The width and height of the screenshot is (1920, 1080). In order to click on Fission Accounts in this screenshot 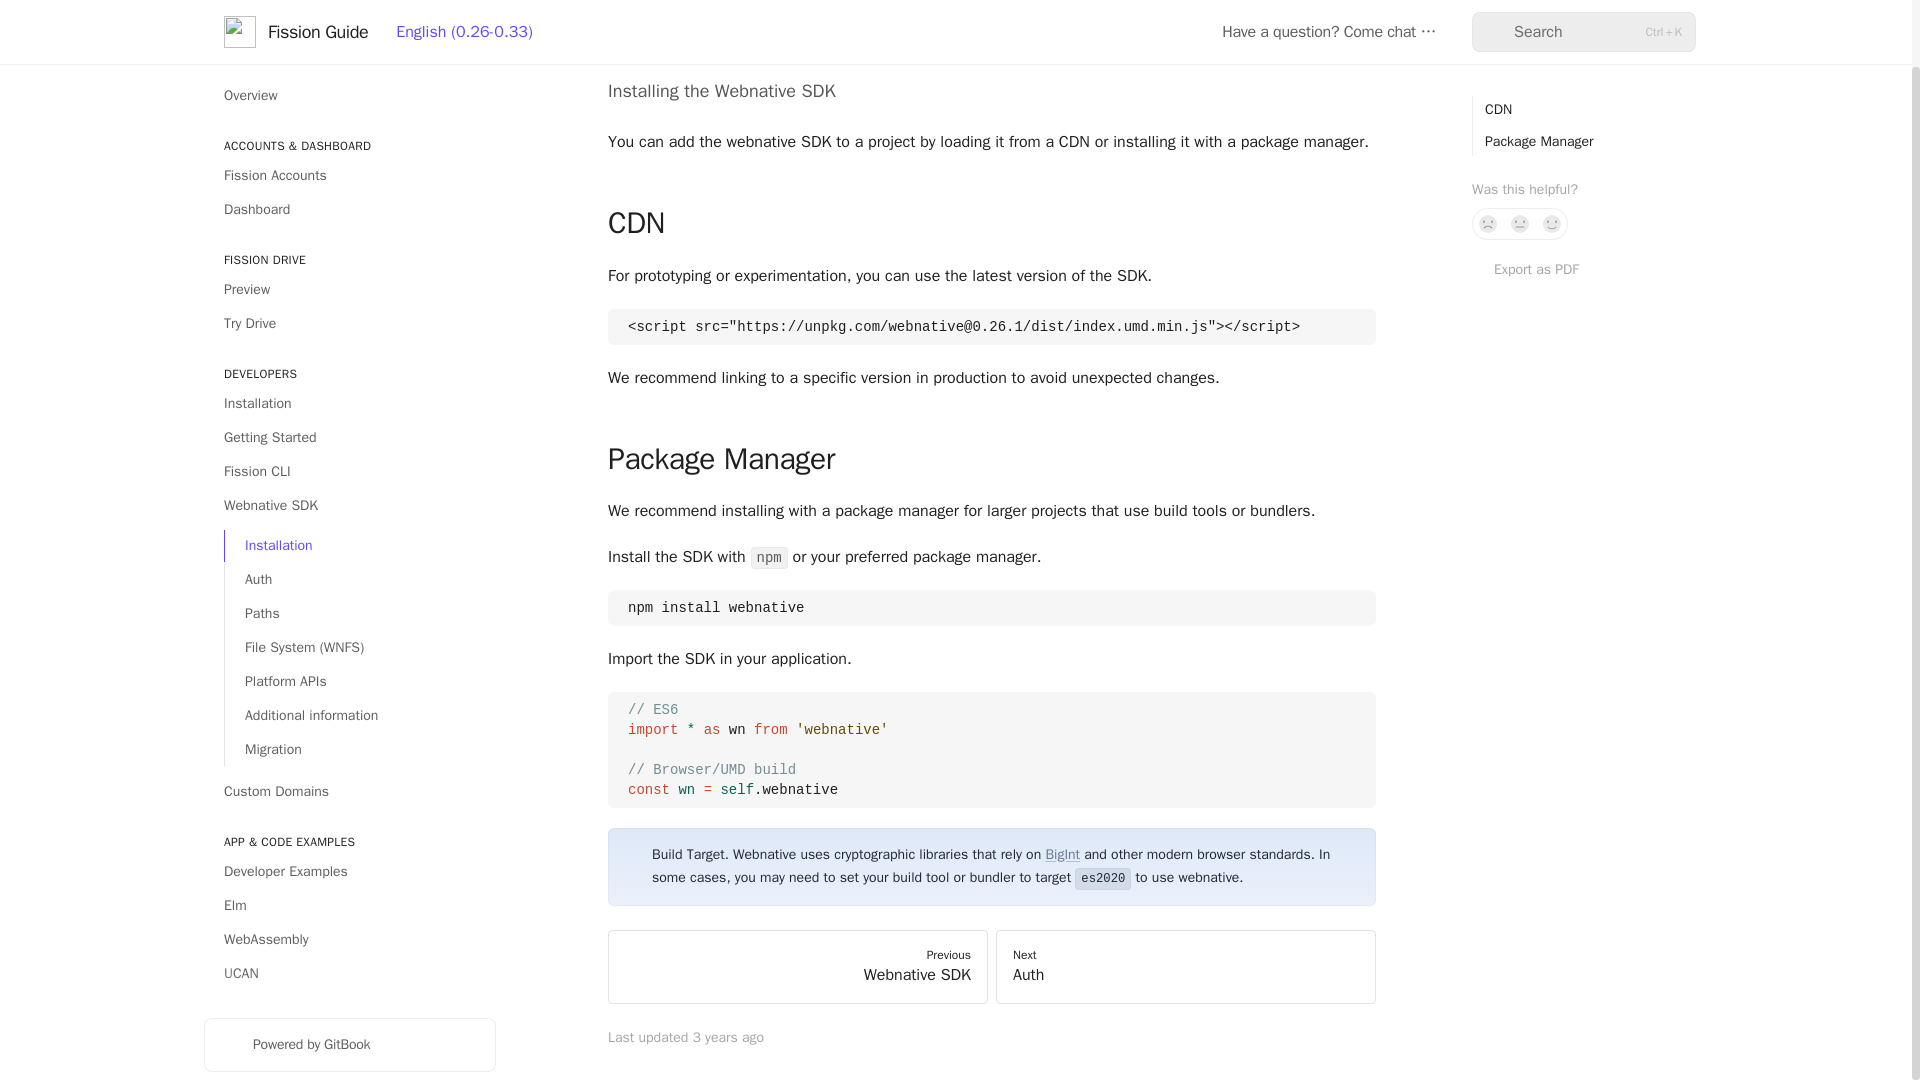, I will do `click(349, 104)`.